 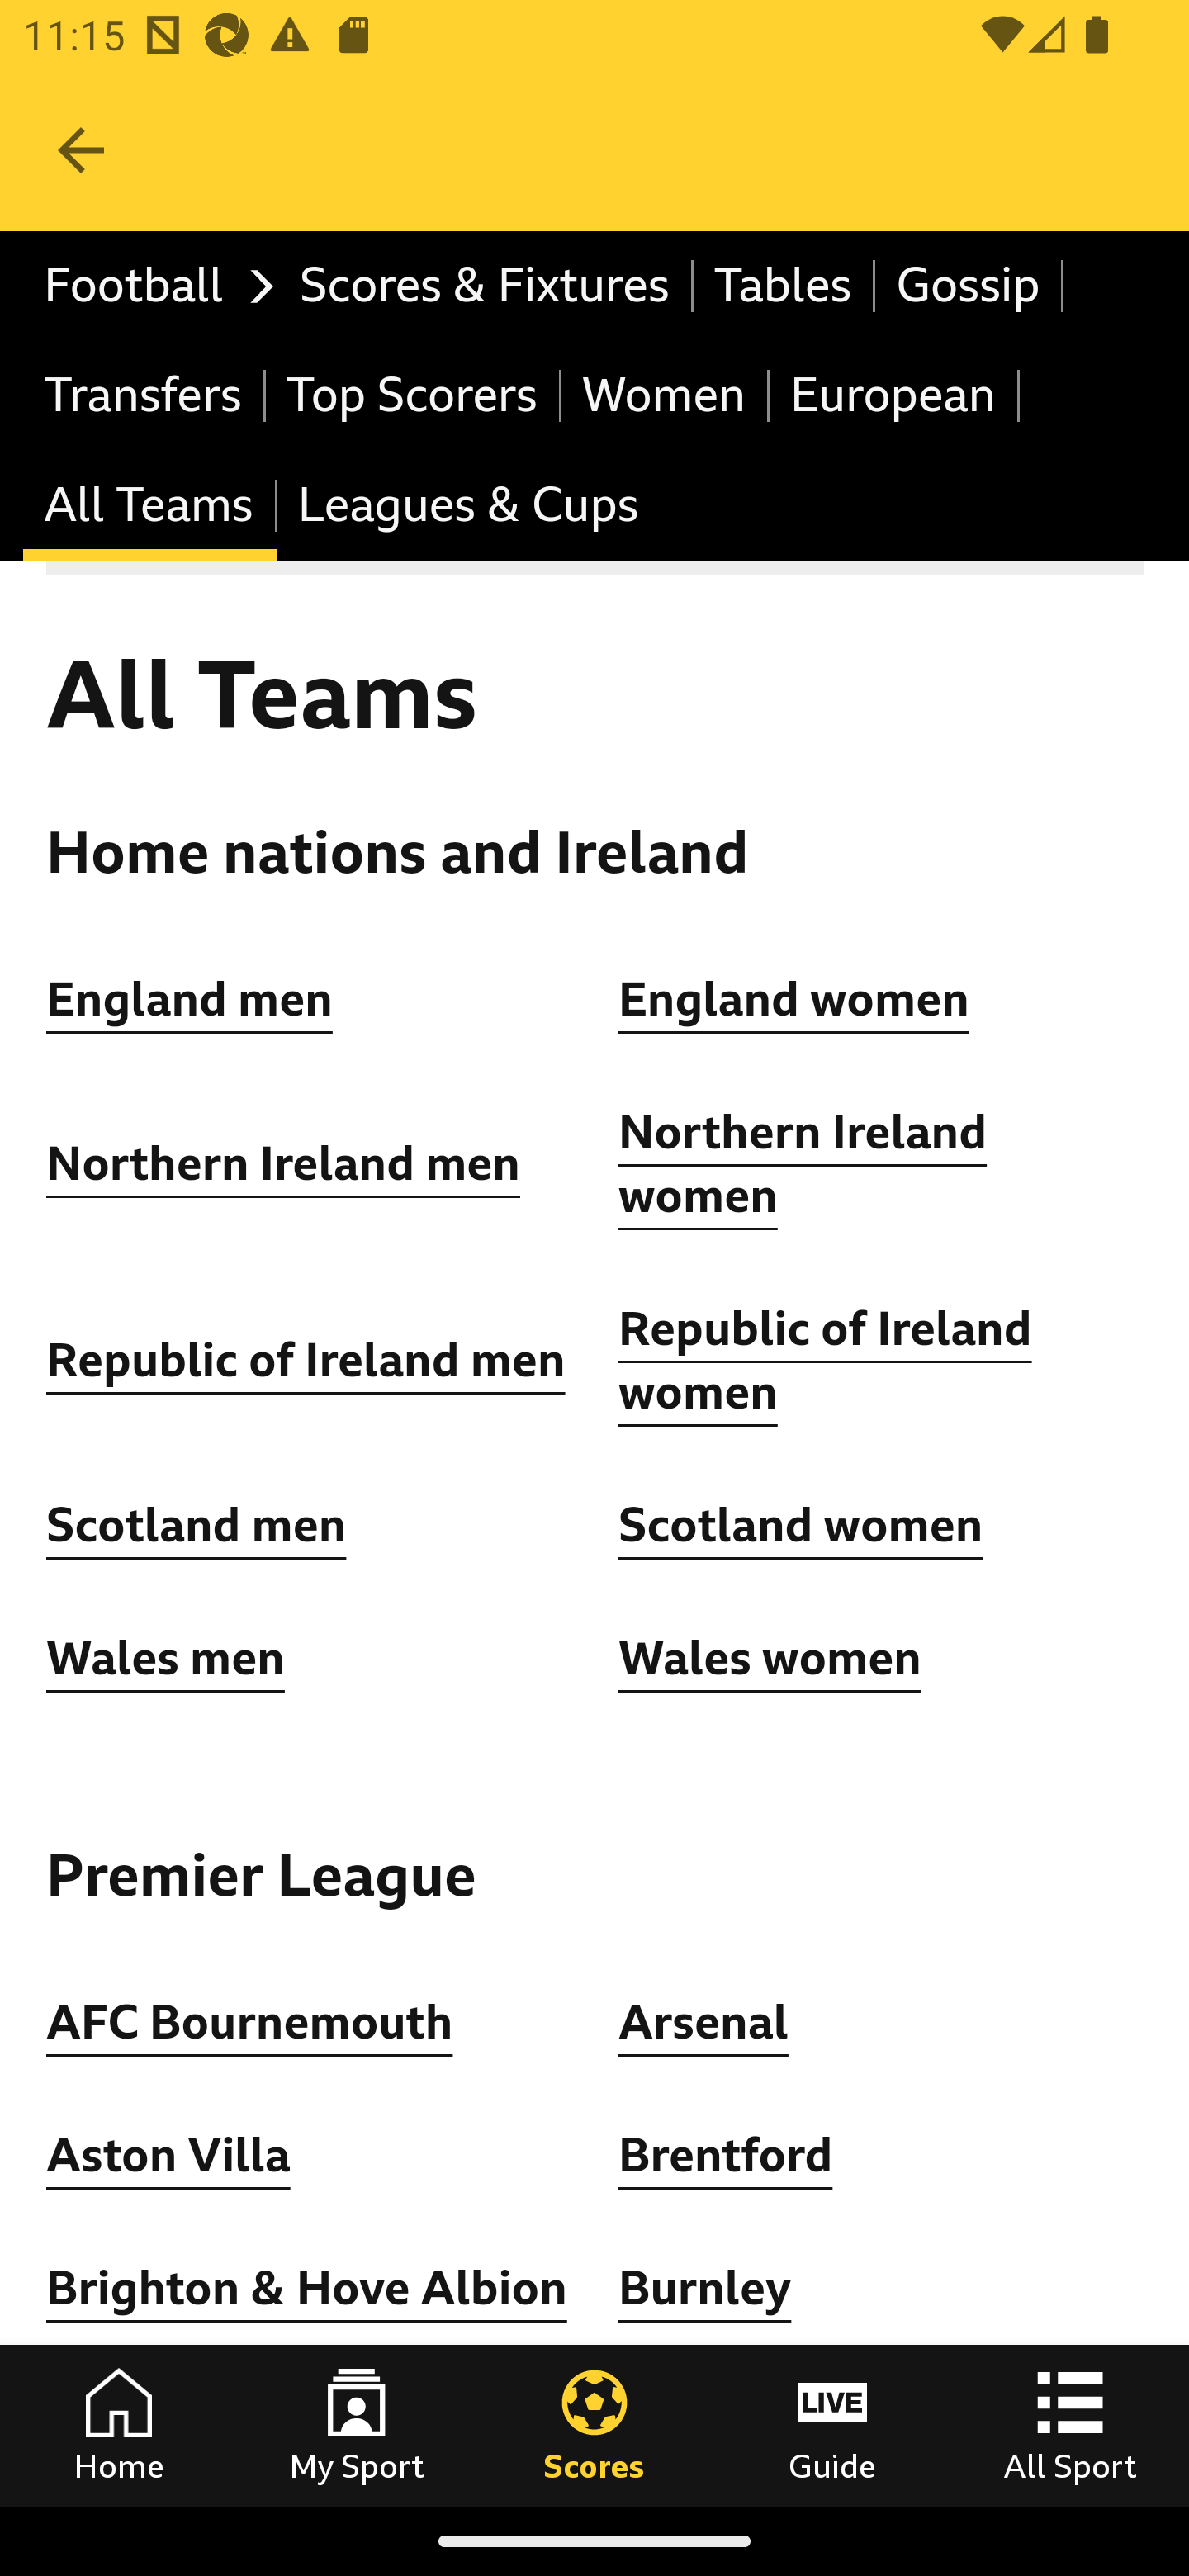 I want to click on Women, so click(x=666, y=395).